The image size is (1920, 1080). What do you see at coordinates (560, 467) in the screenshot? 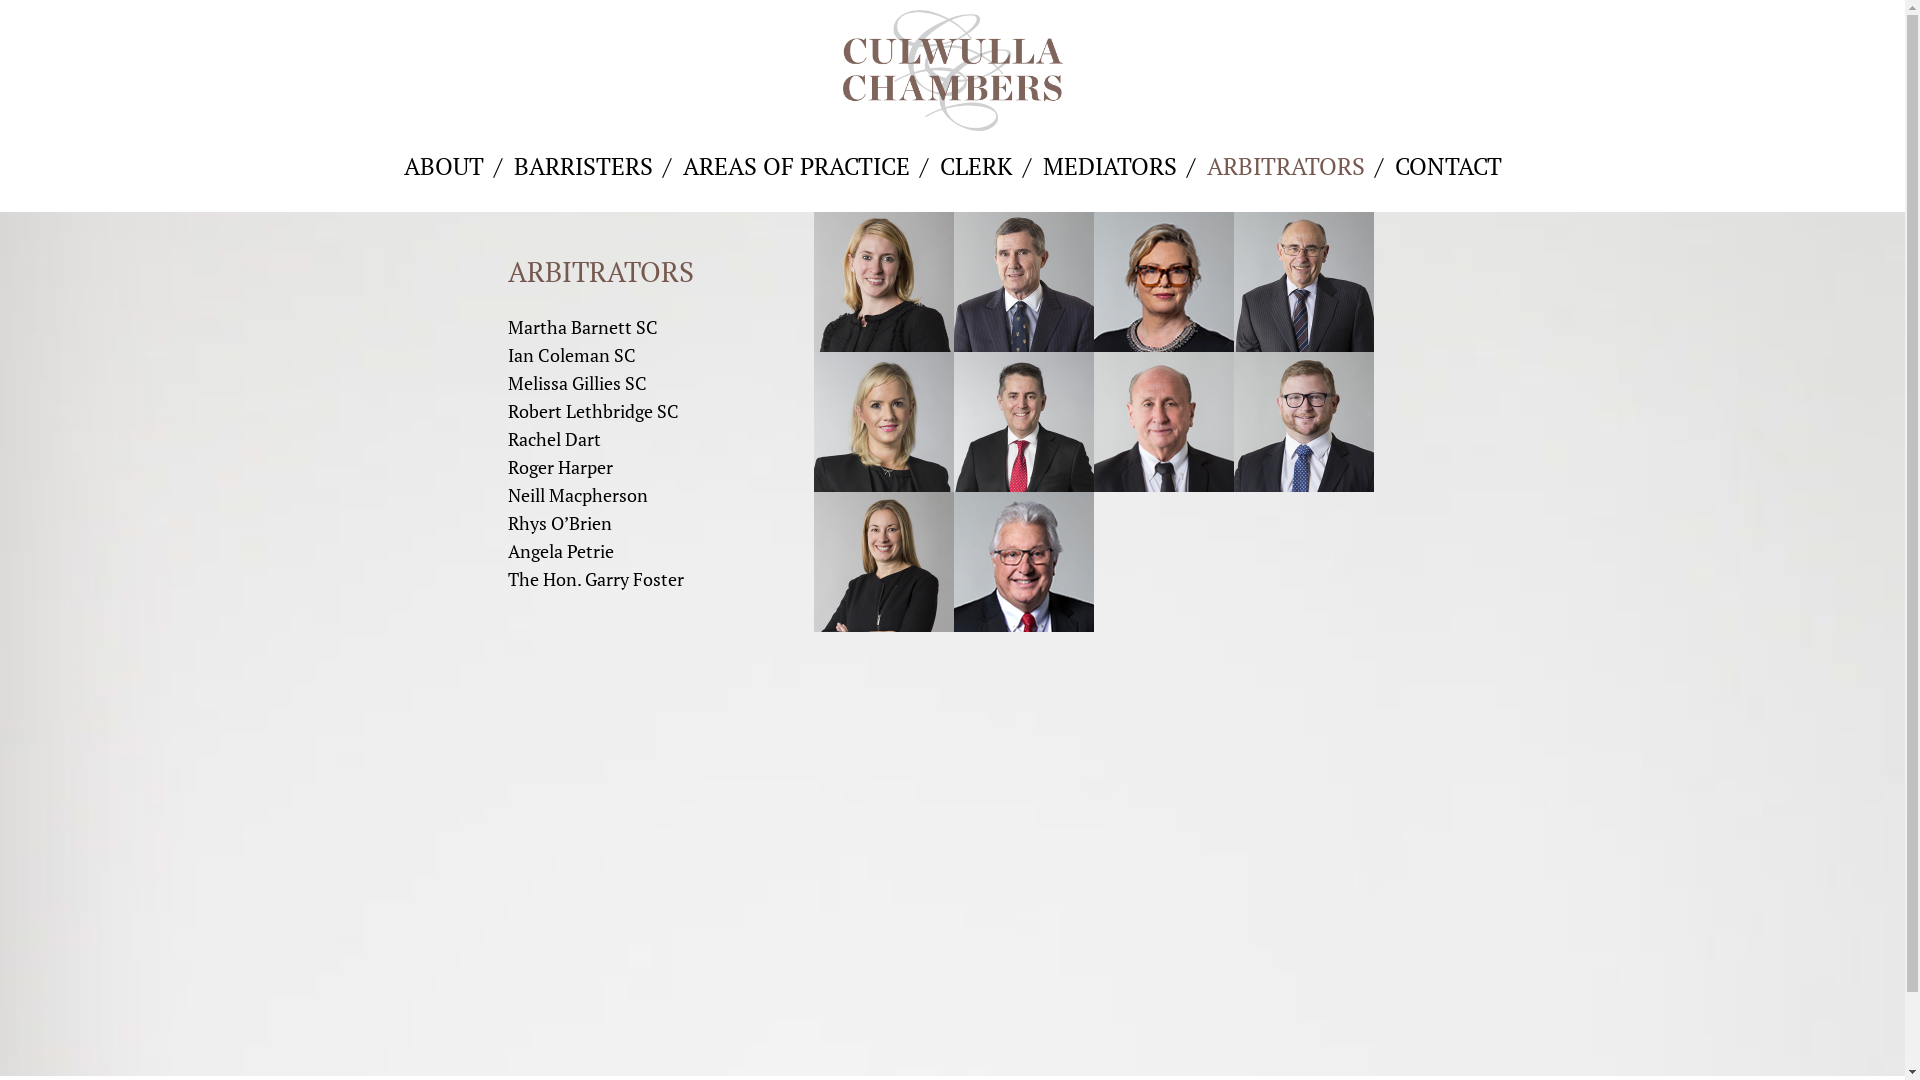
I see `Roger Harper` at bounding box center [560, 467].